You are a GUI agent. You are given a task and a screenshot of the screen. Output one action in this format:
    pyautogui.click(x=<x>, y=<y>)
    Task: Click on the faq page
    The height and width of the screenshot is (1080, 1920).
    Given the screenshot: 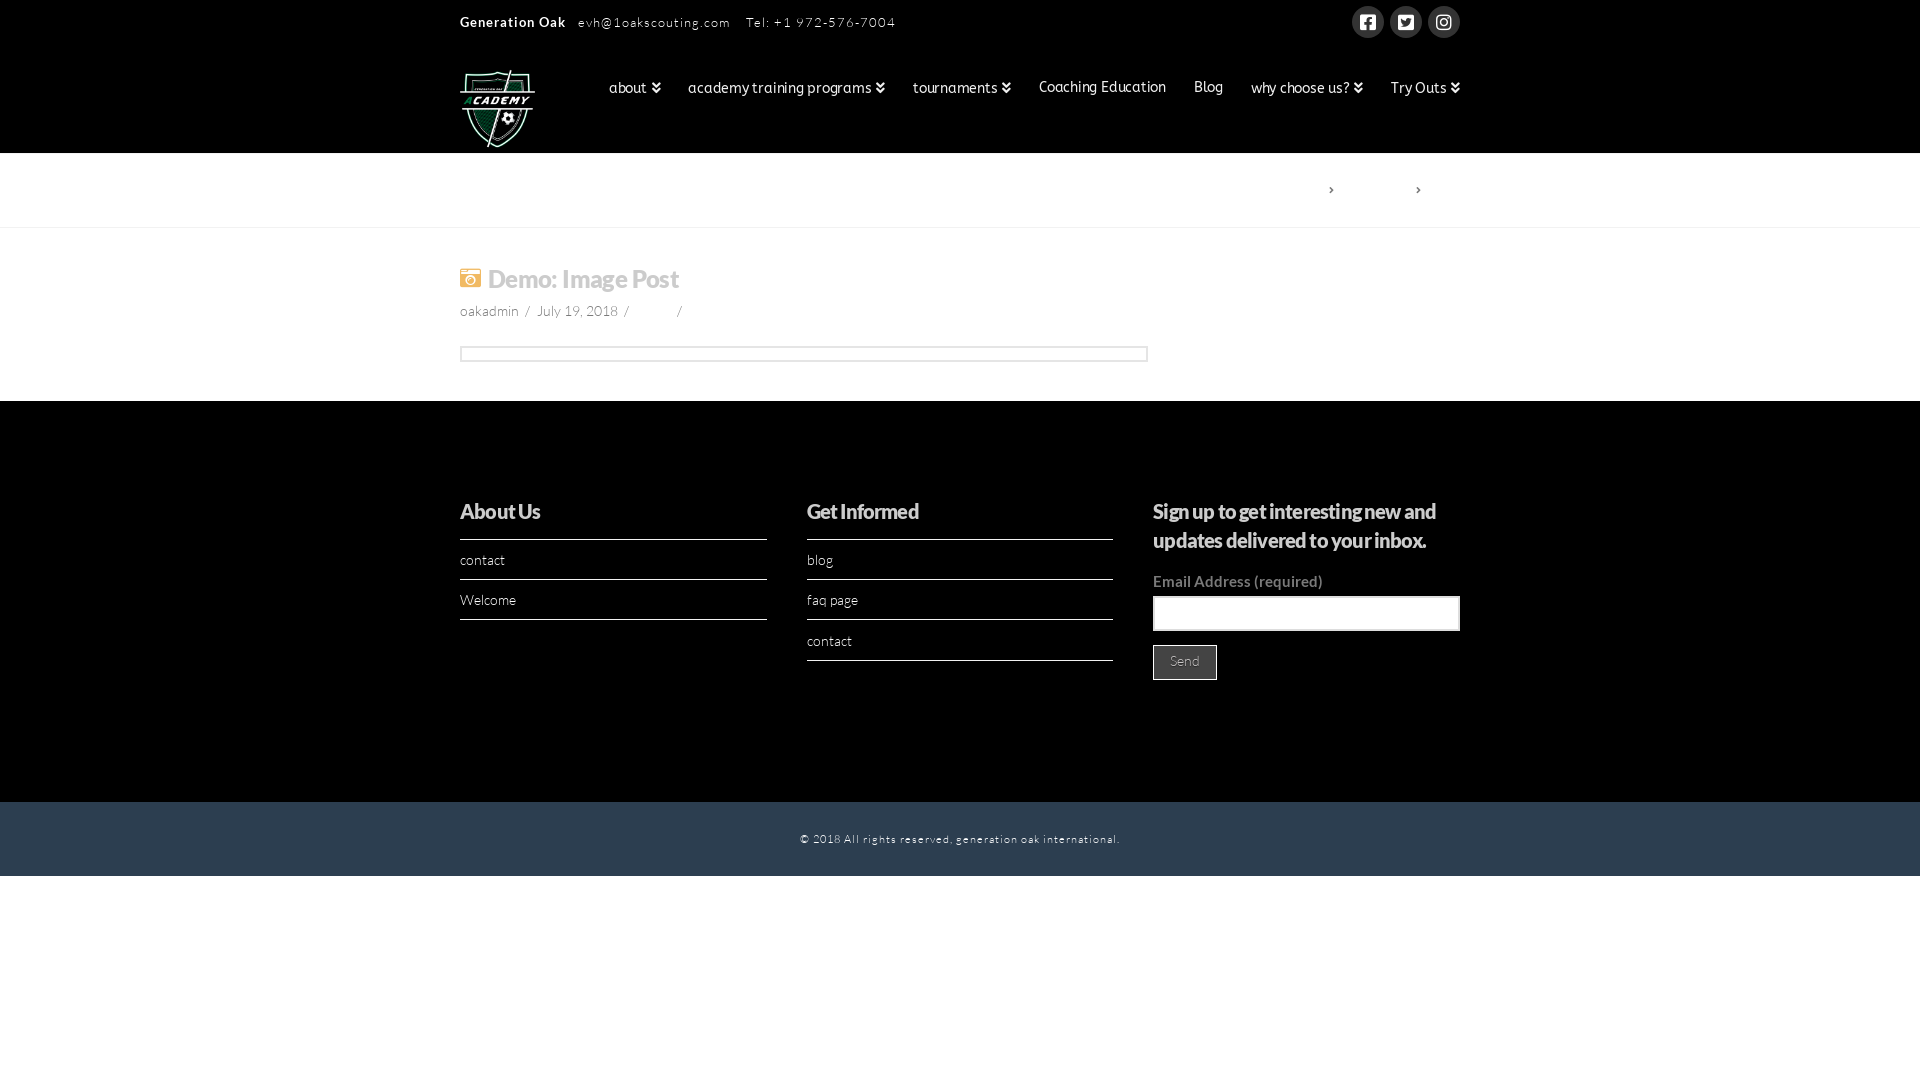 What is the action you would take?
    pyautogui.click(x=832, y=600)
    